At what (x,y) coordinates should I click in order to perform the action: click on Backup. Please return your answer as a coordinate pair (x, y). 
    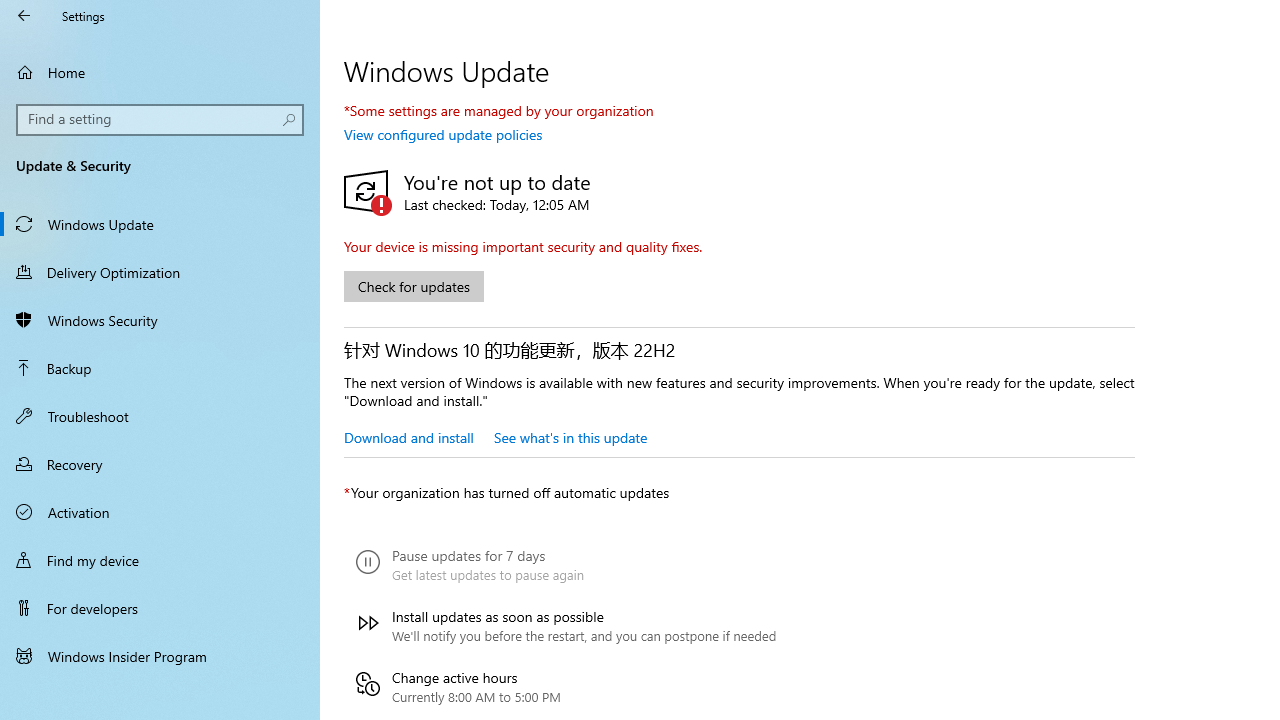
    Looking at the image, I should click on (160, 368).